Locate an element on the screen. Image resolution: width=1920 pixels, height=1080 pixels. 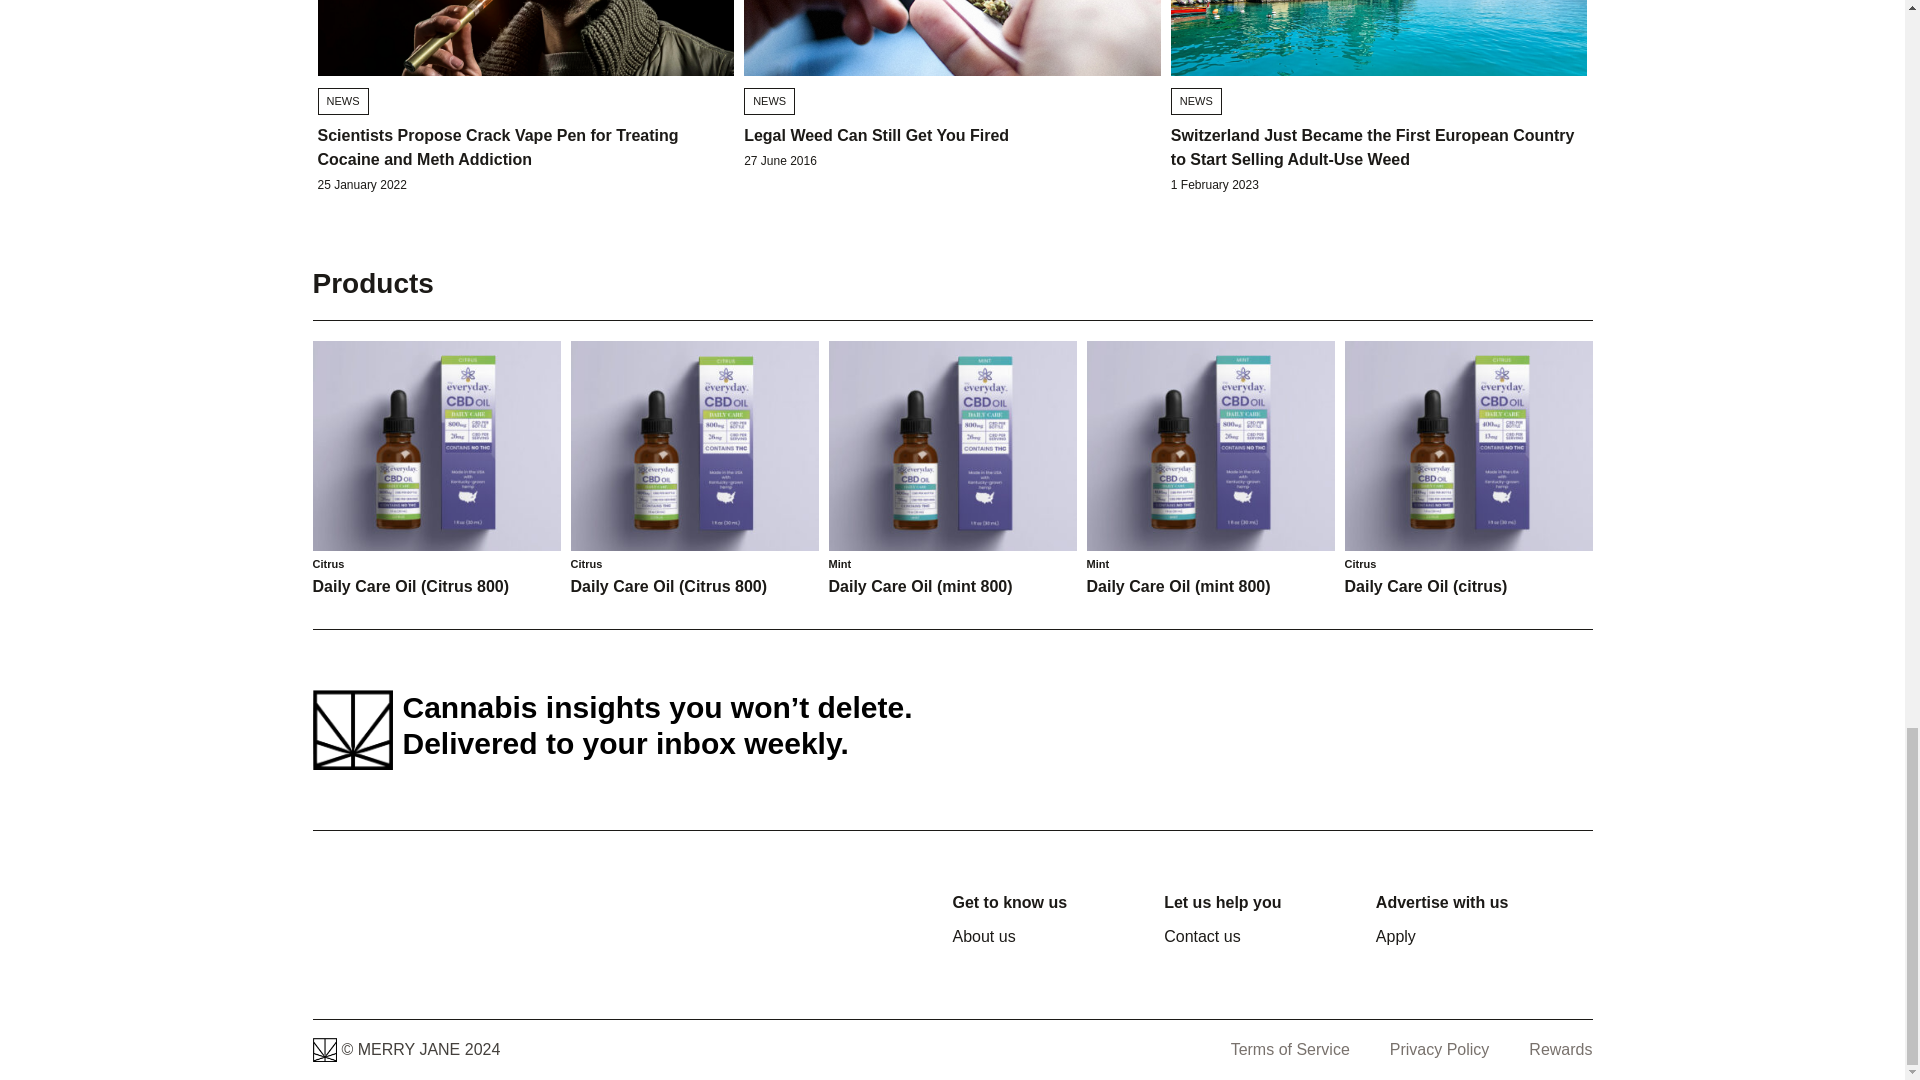
NEWS is located at coordinates (343, 100).